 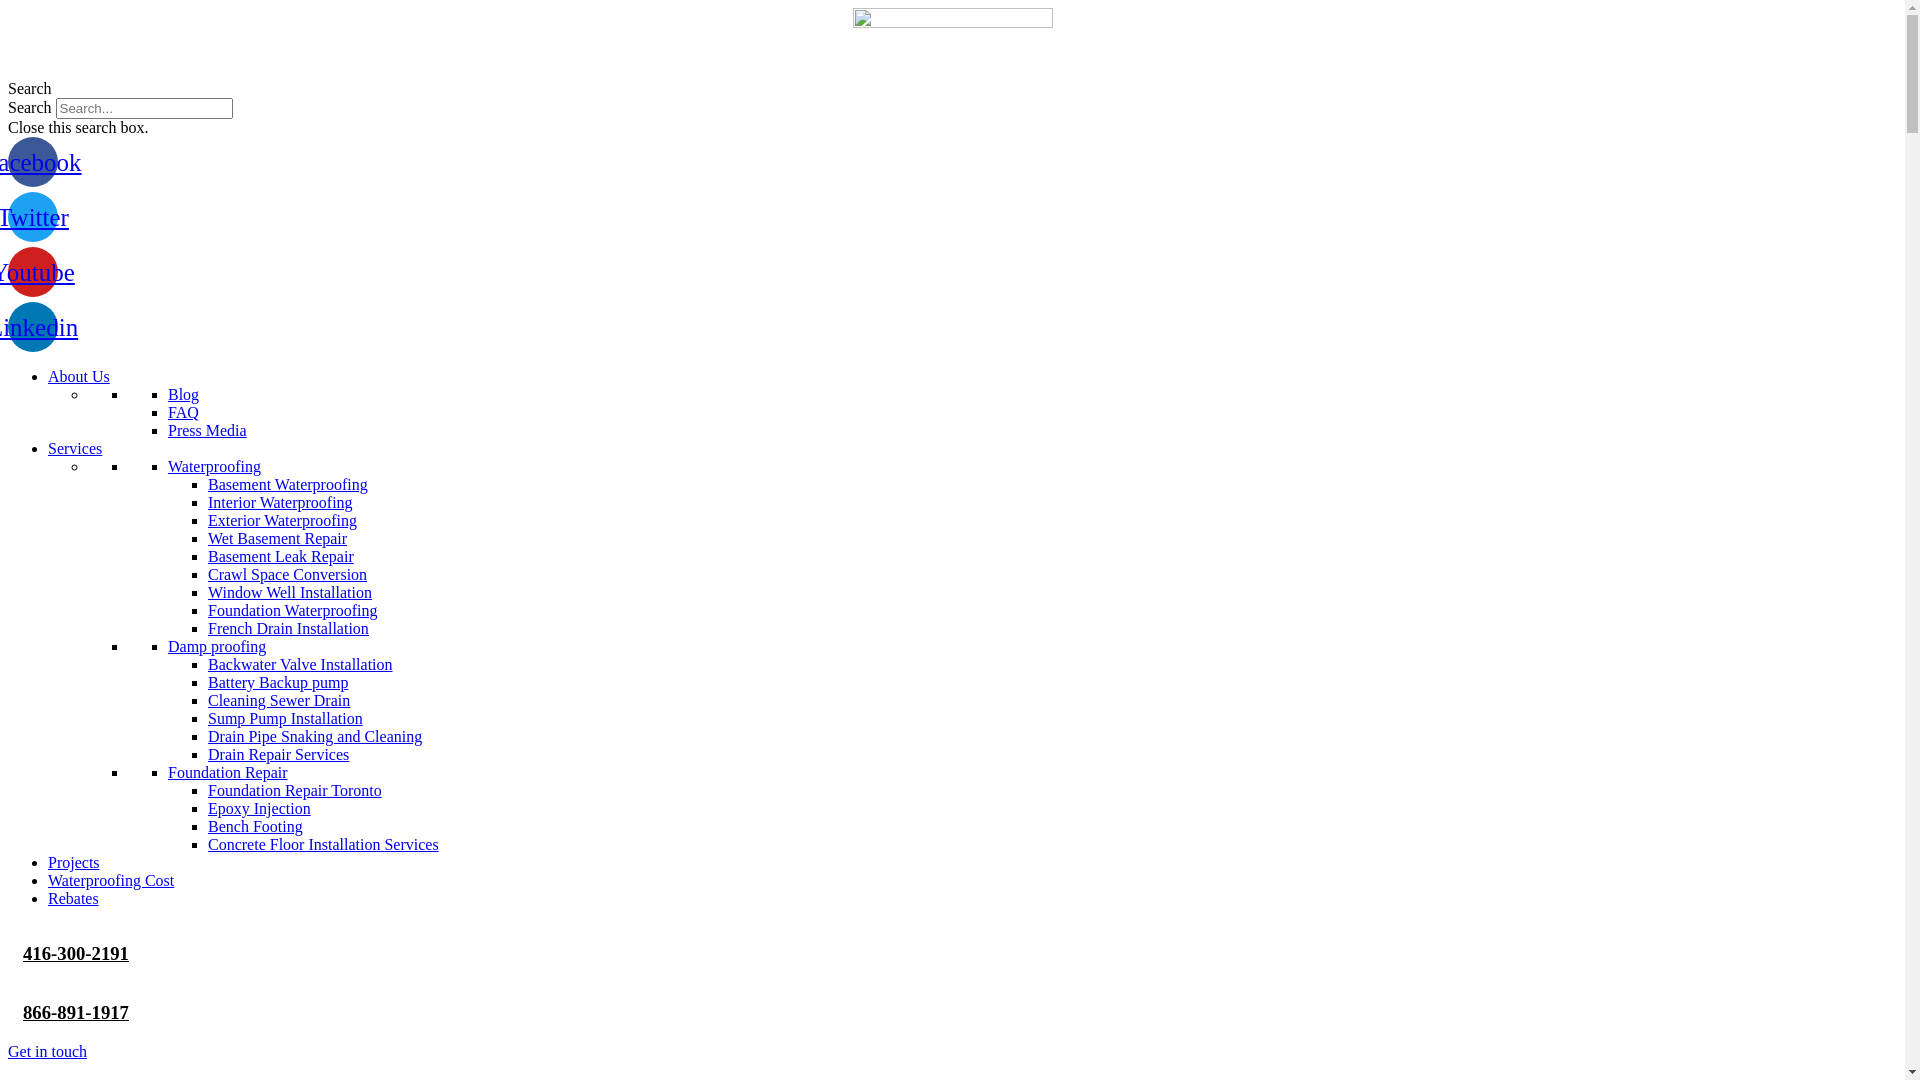 What do you see at coordinates (293, 610) in the screenshot?
I see `Foundation Waterproofing` at bounding box center [293, 610].